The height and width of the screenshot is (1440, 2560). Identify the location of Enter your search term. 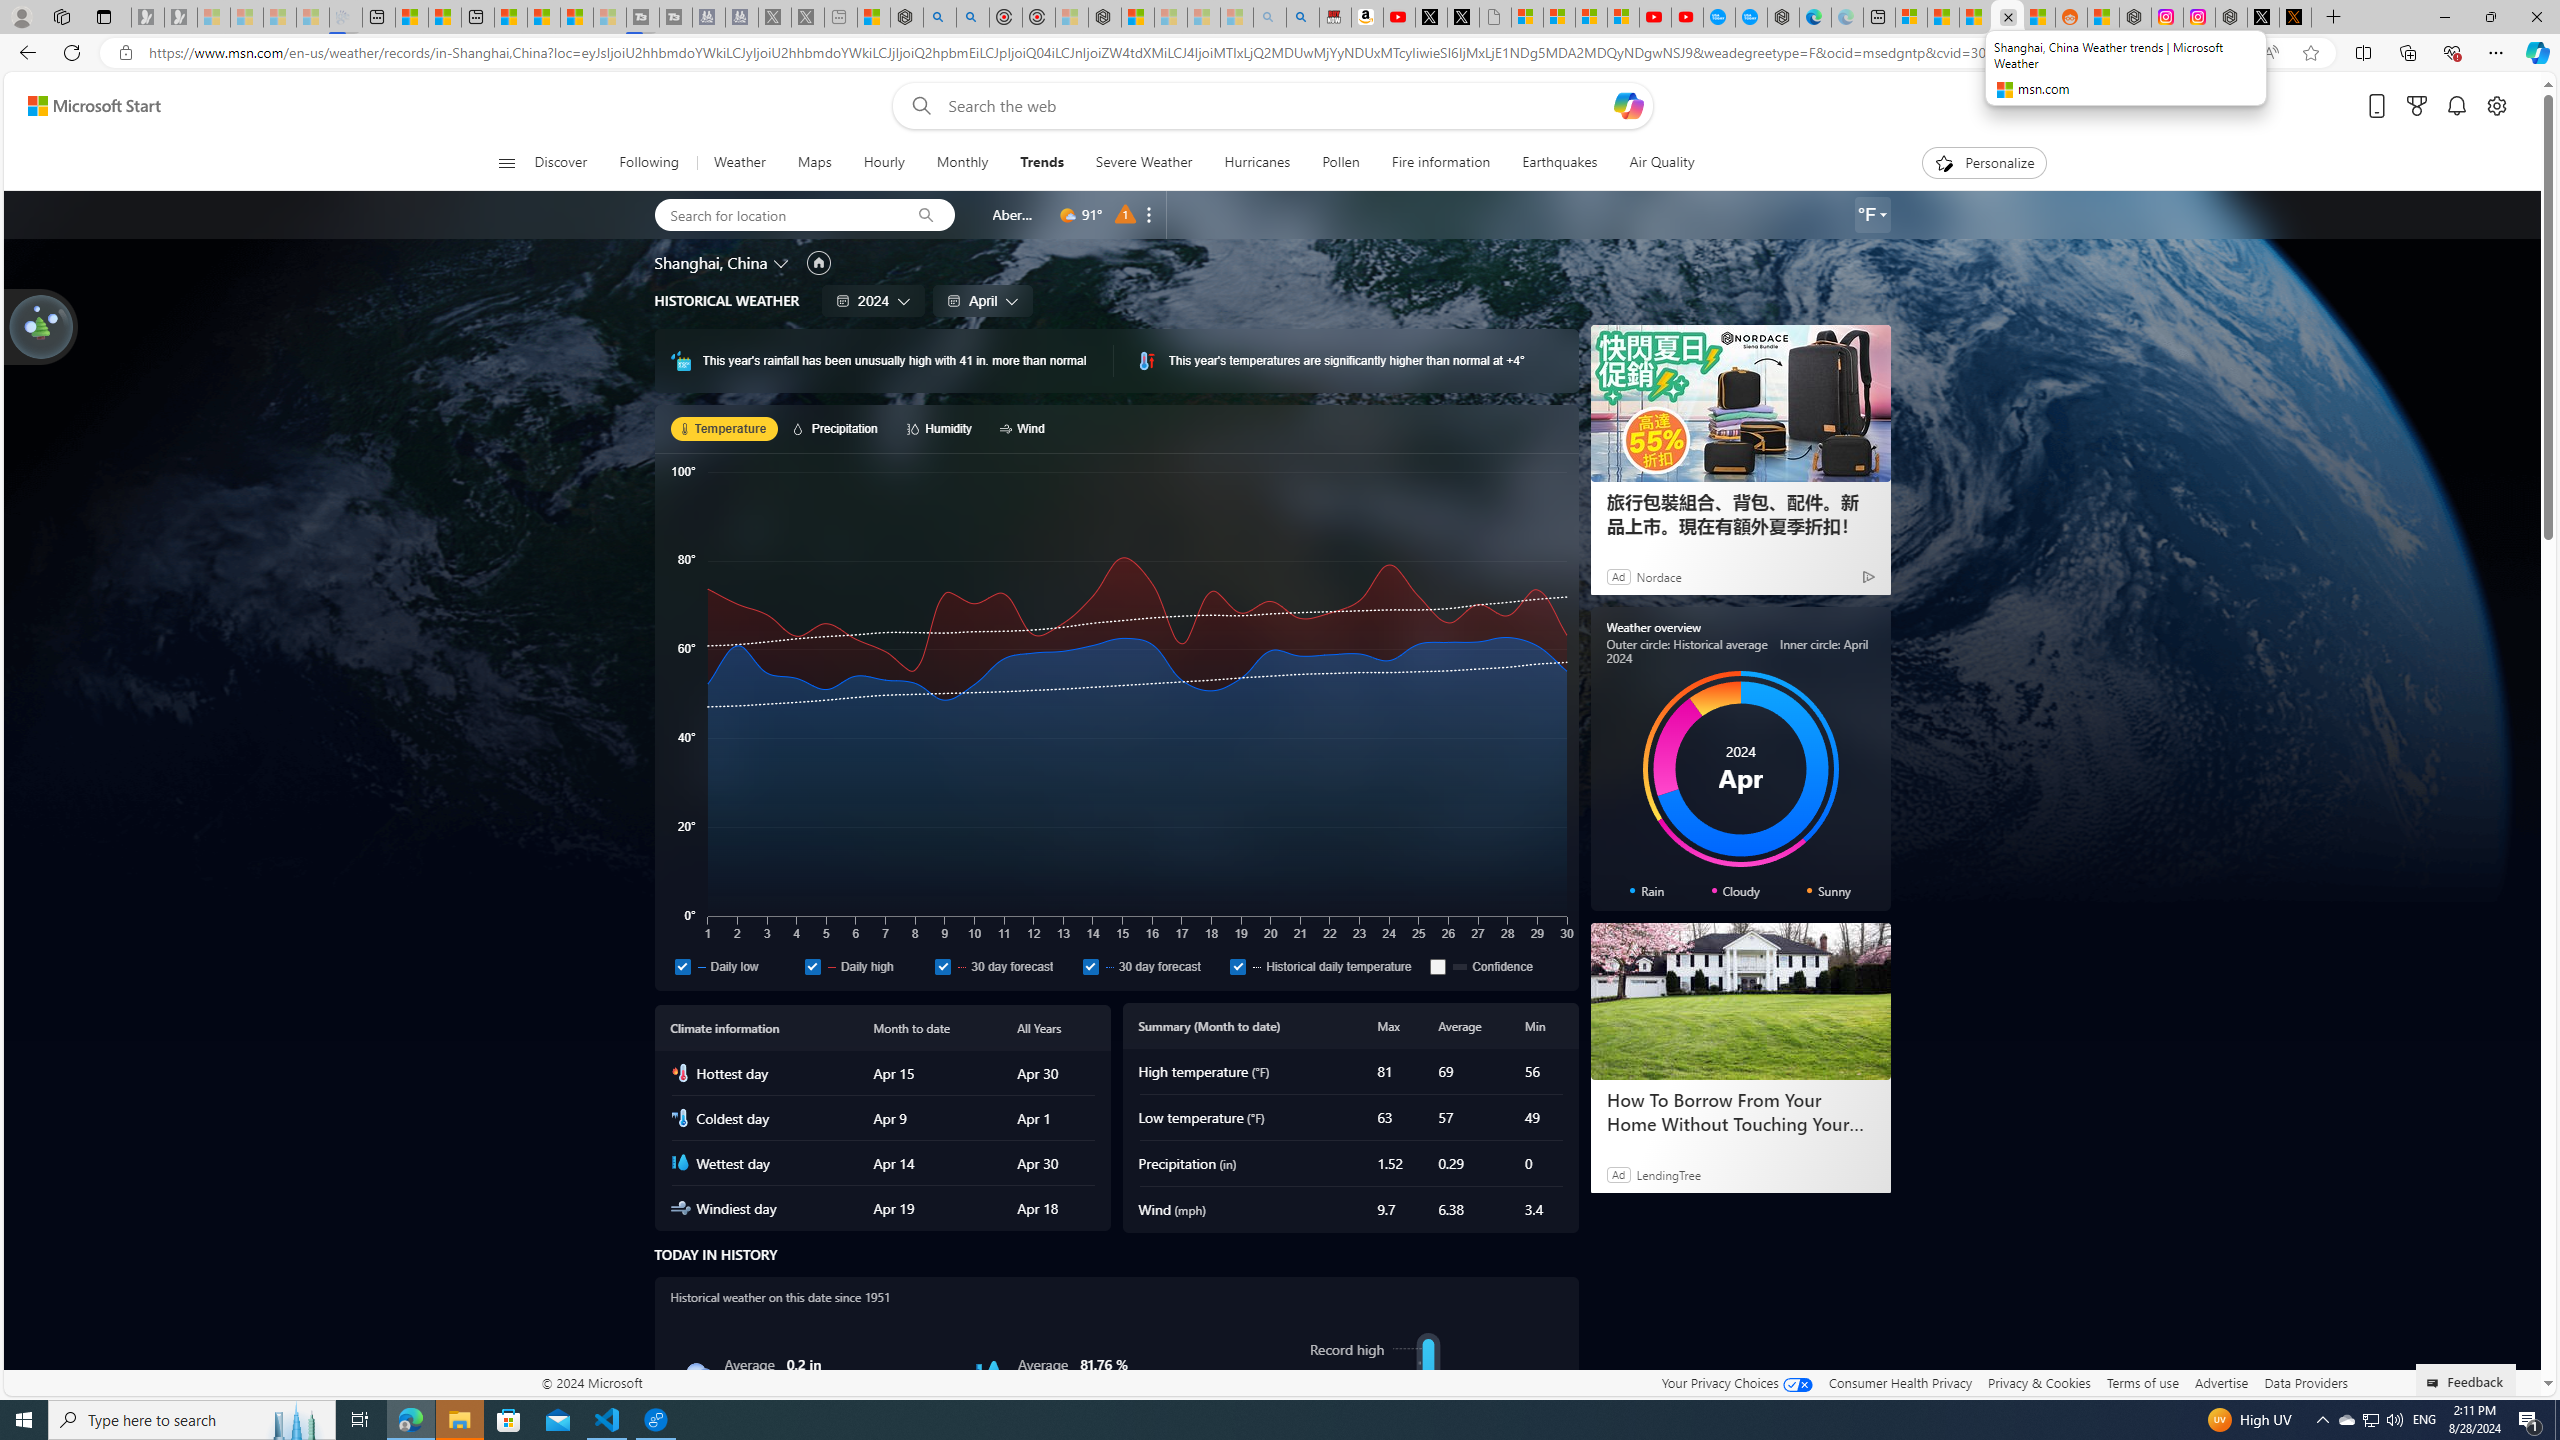
(1277, 106).